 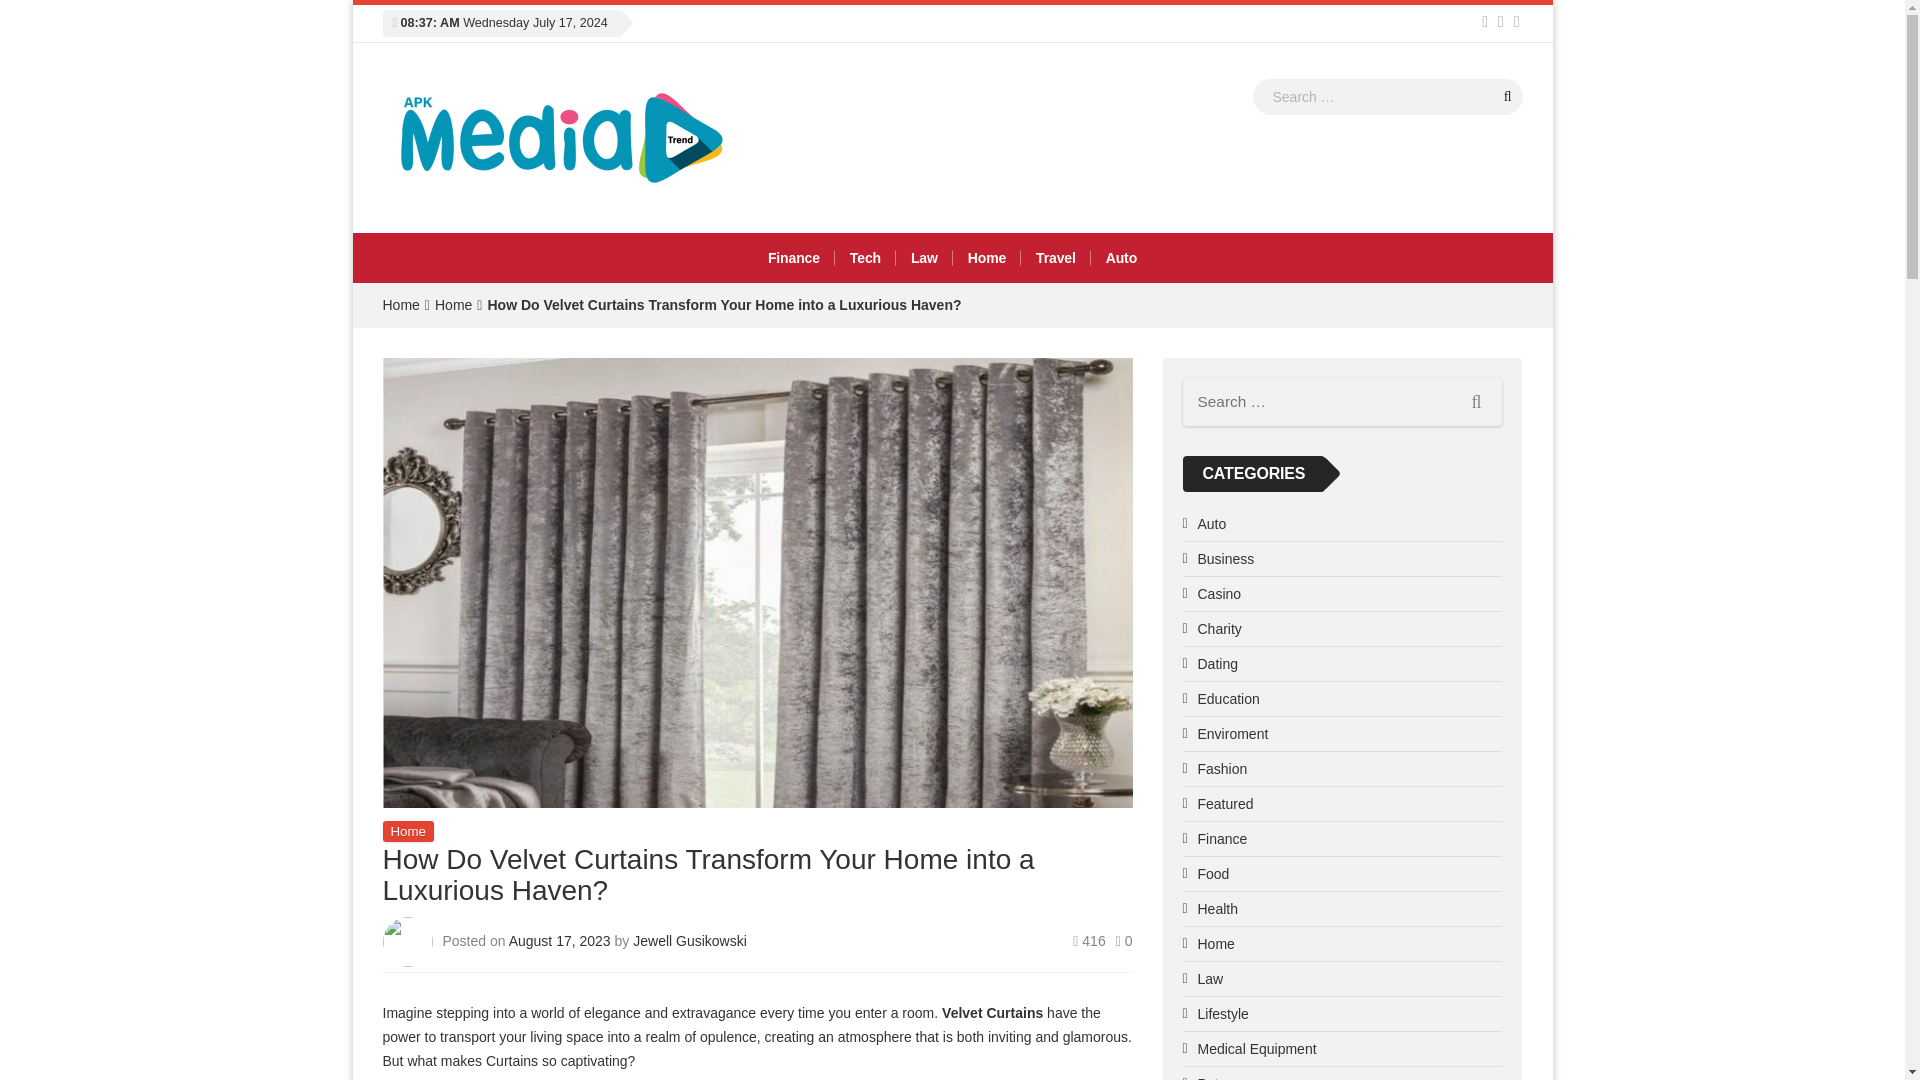 I want to click on Finance, so click(x=794, y=258).